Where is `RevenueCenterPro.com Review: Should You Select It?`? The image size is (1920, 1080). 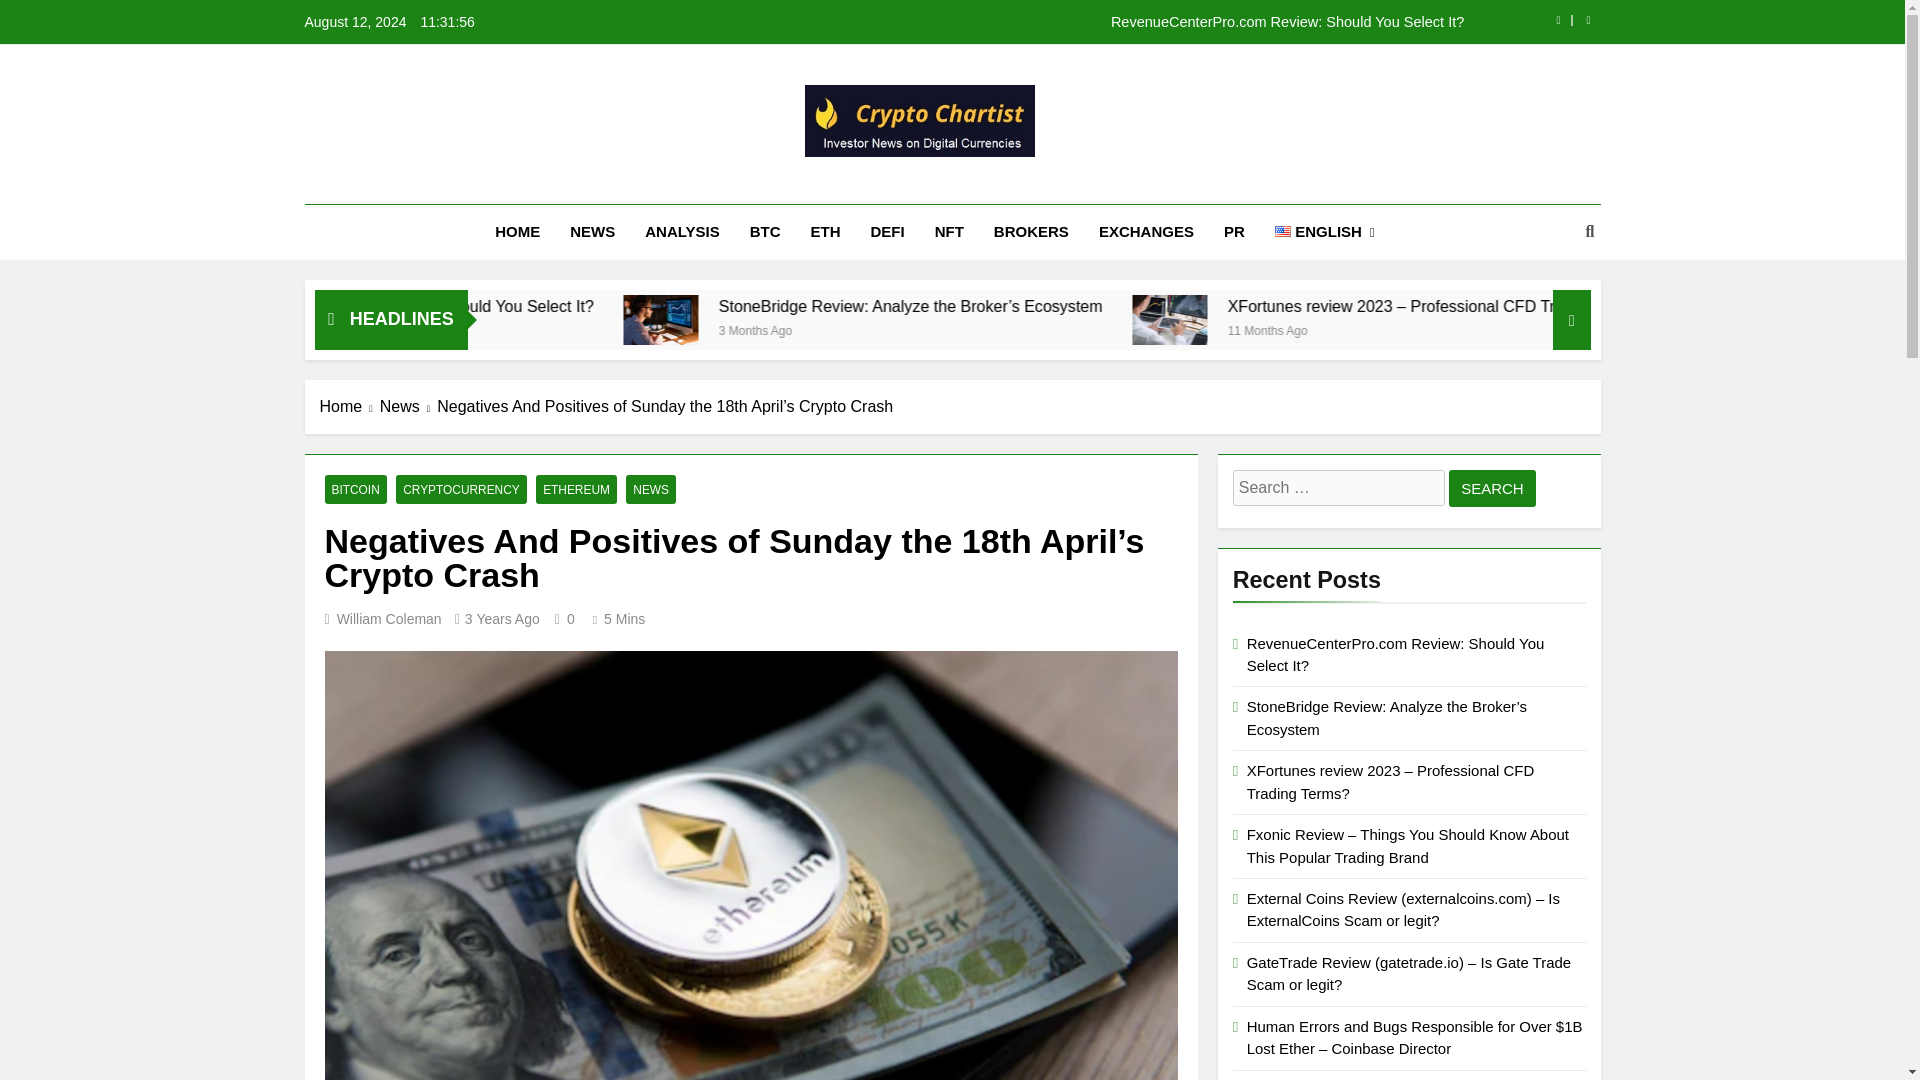
RevenueCenterPro.com Review: Should You Select It? is located at coordinates (670, 306).